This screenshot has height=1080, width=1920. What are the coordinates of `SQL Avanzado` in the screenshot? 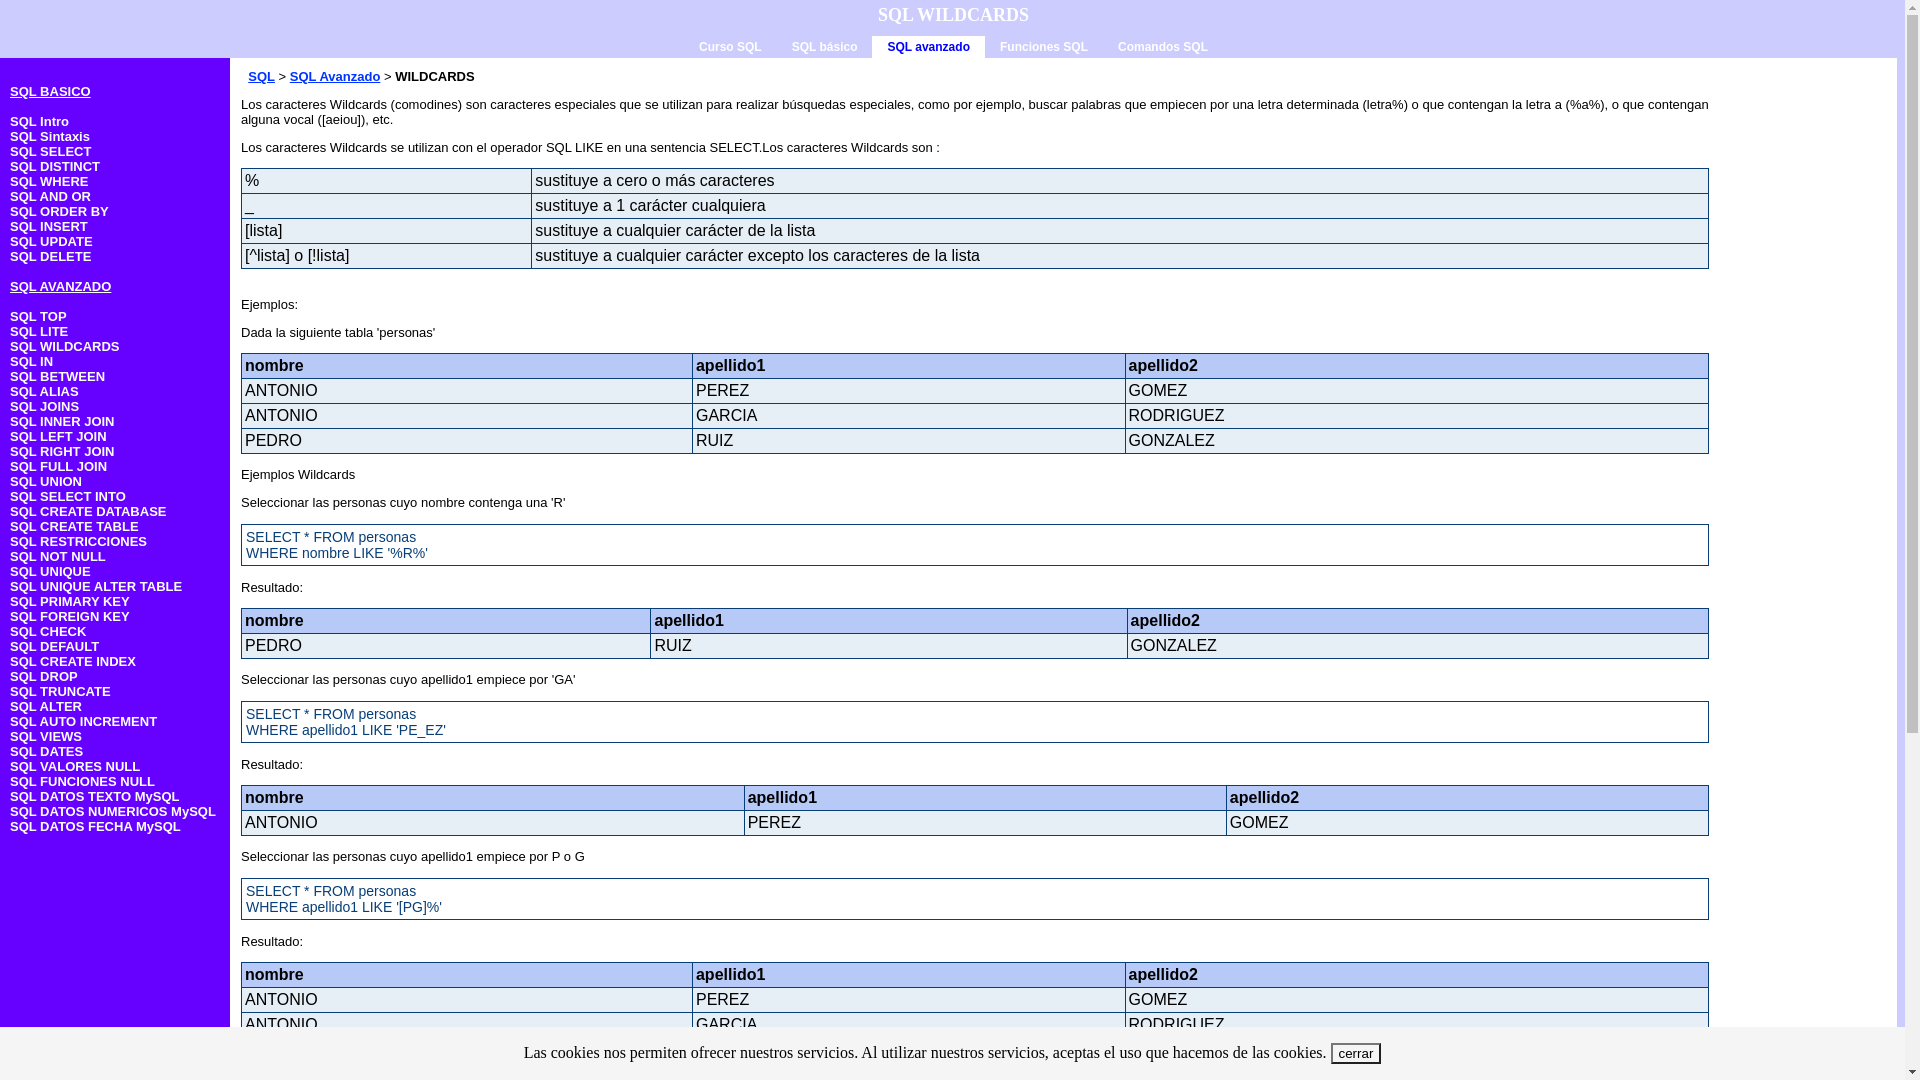 It's located at (336, 76).